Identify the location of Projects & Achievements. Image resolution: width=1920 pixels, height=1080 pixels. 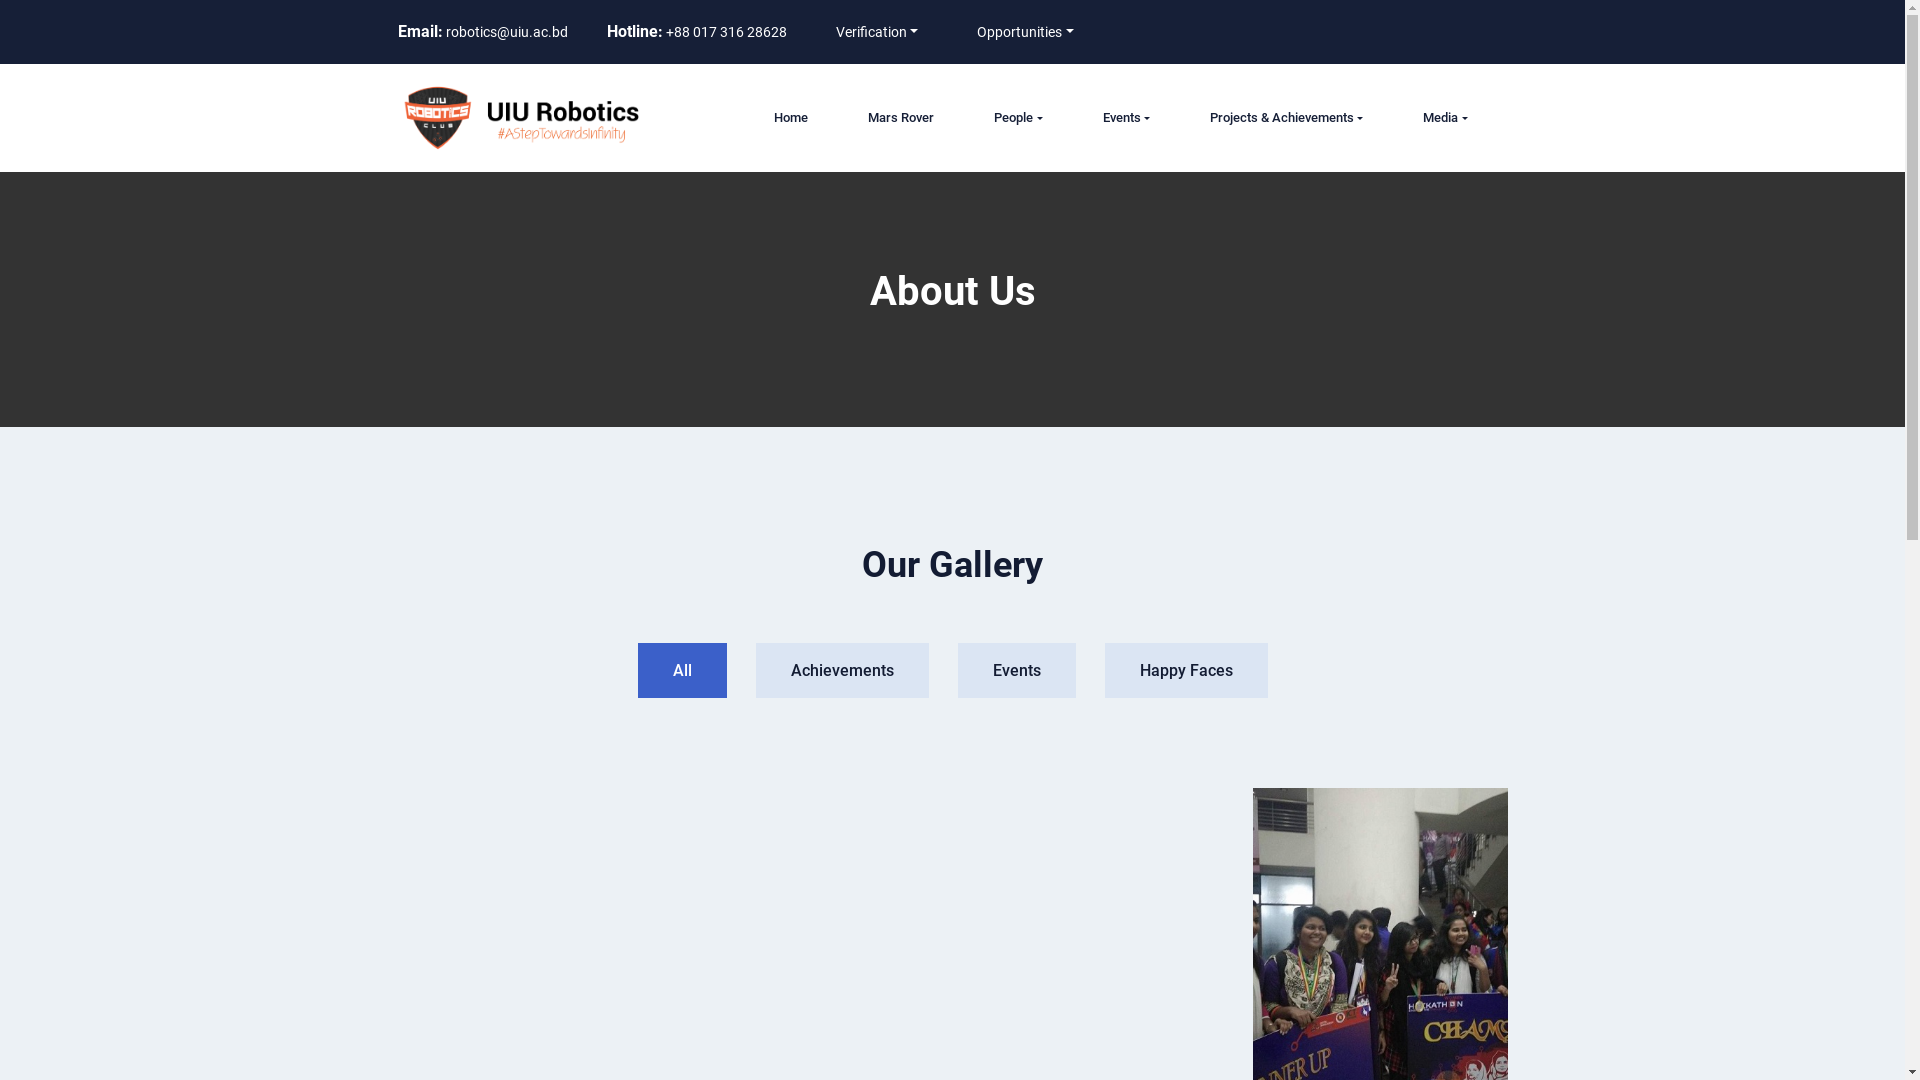
(1286, 118).